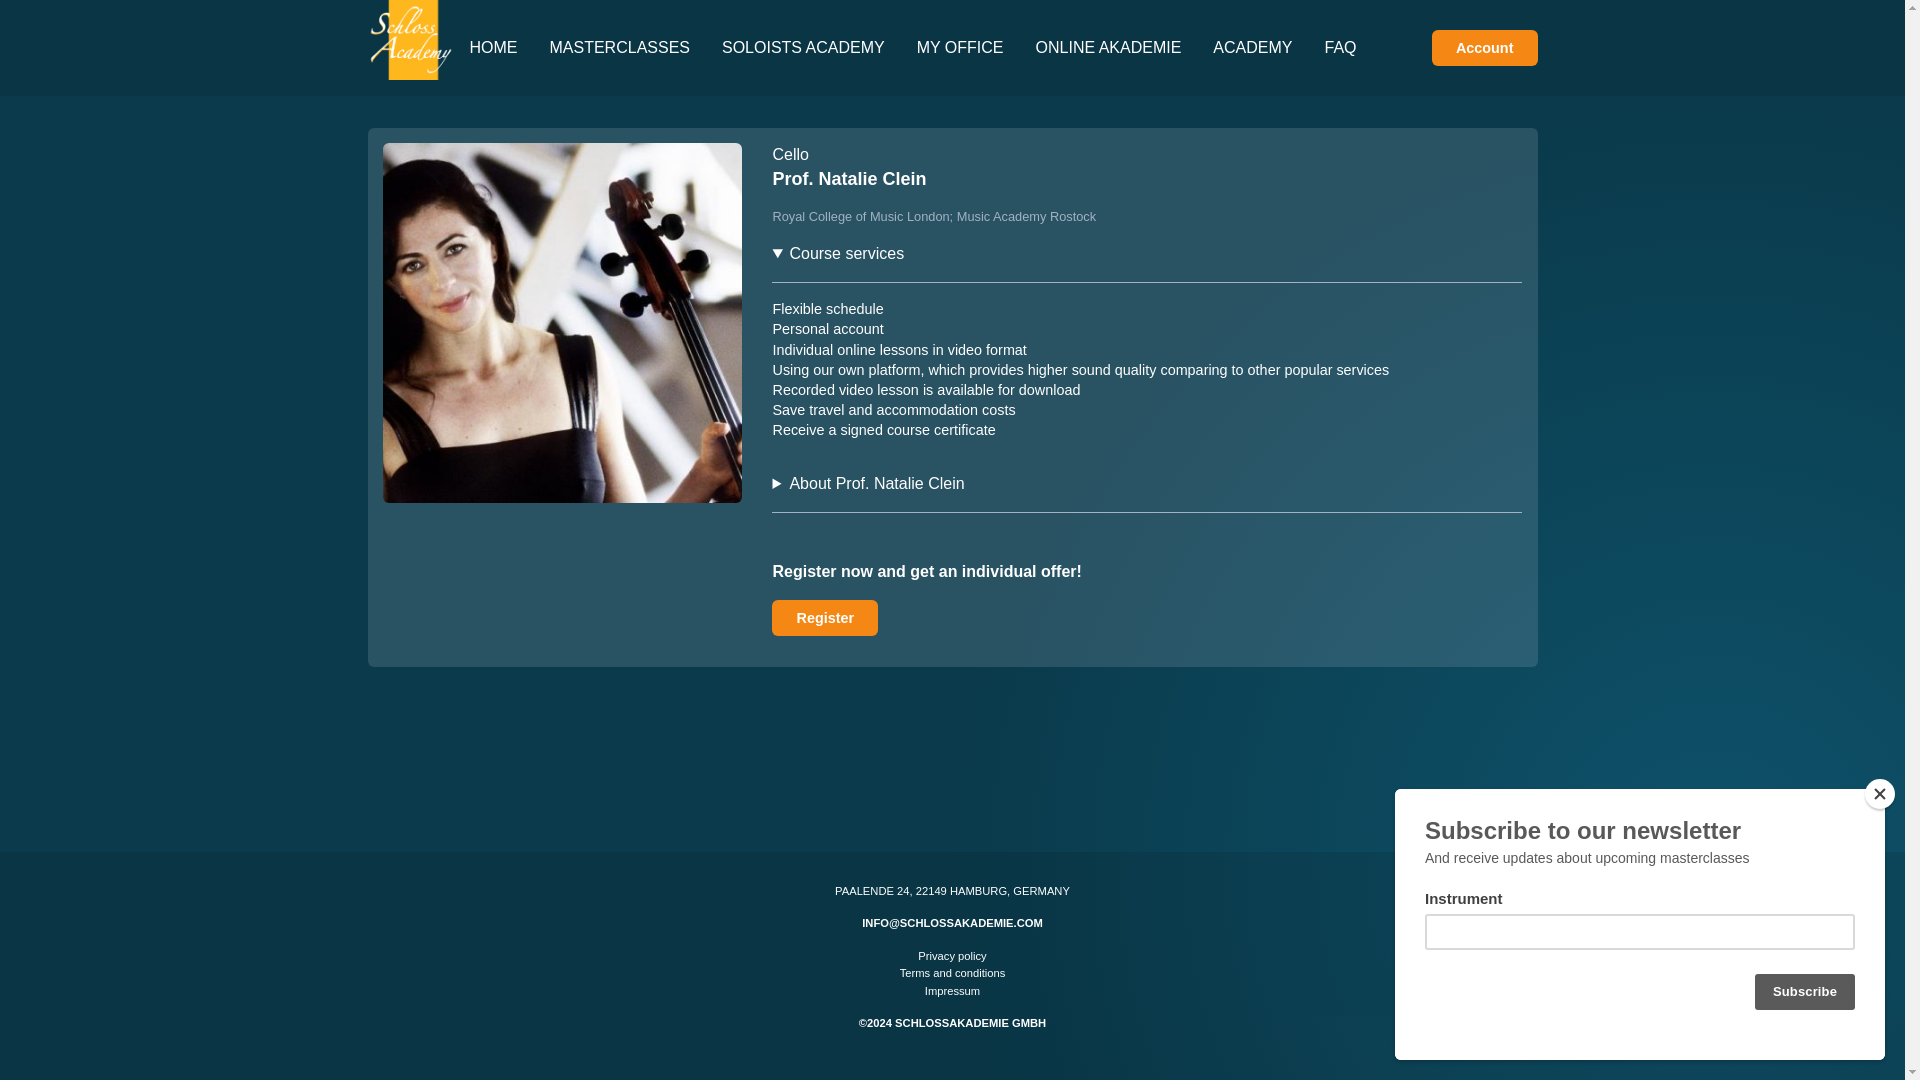 The width and height of the screenshot is (1920, 1080). Describe the element at coordinates (960, 48) in the screenshot. I see `MY OFFICE` at that location.